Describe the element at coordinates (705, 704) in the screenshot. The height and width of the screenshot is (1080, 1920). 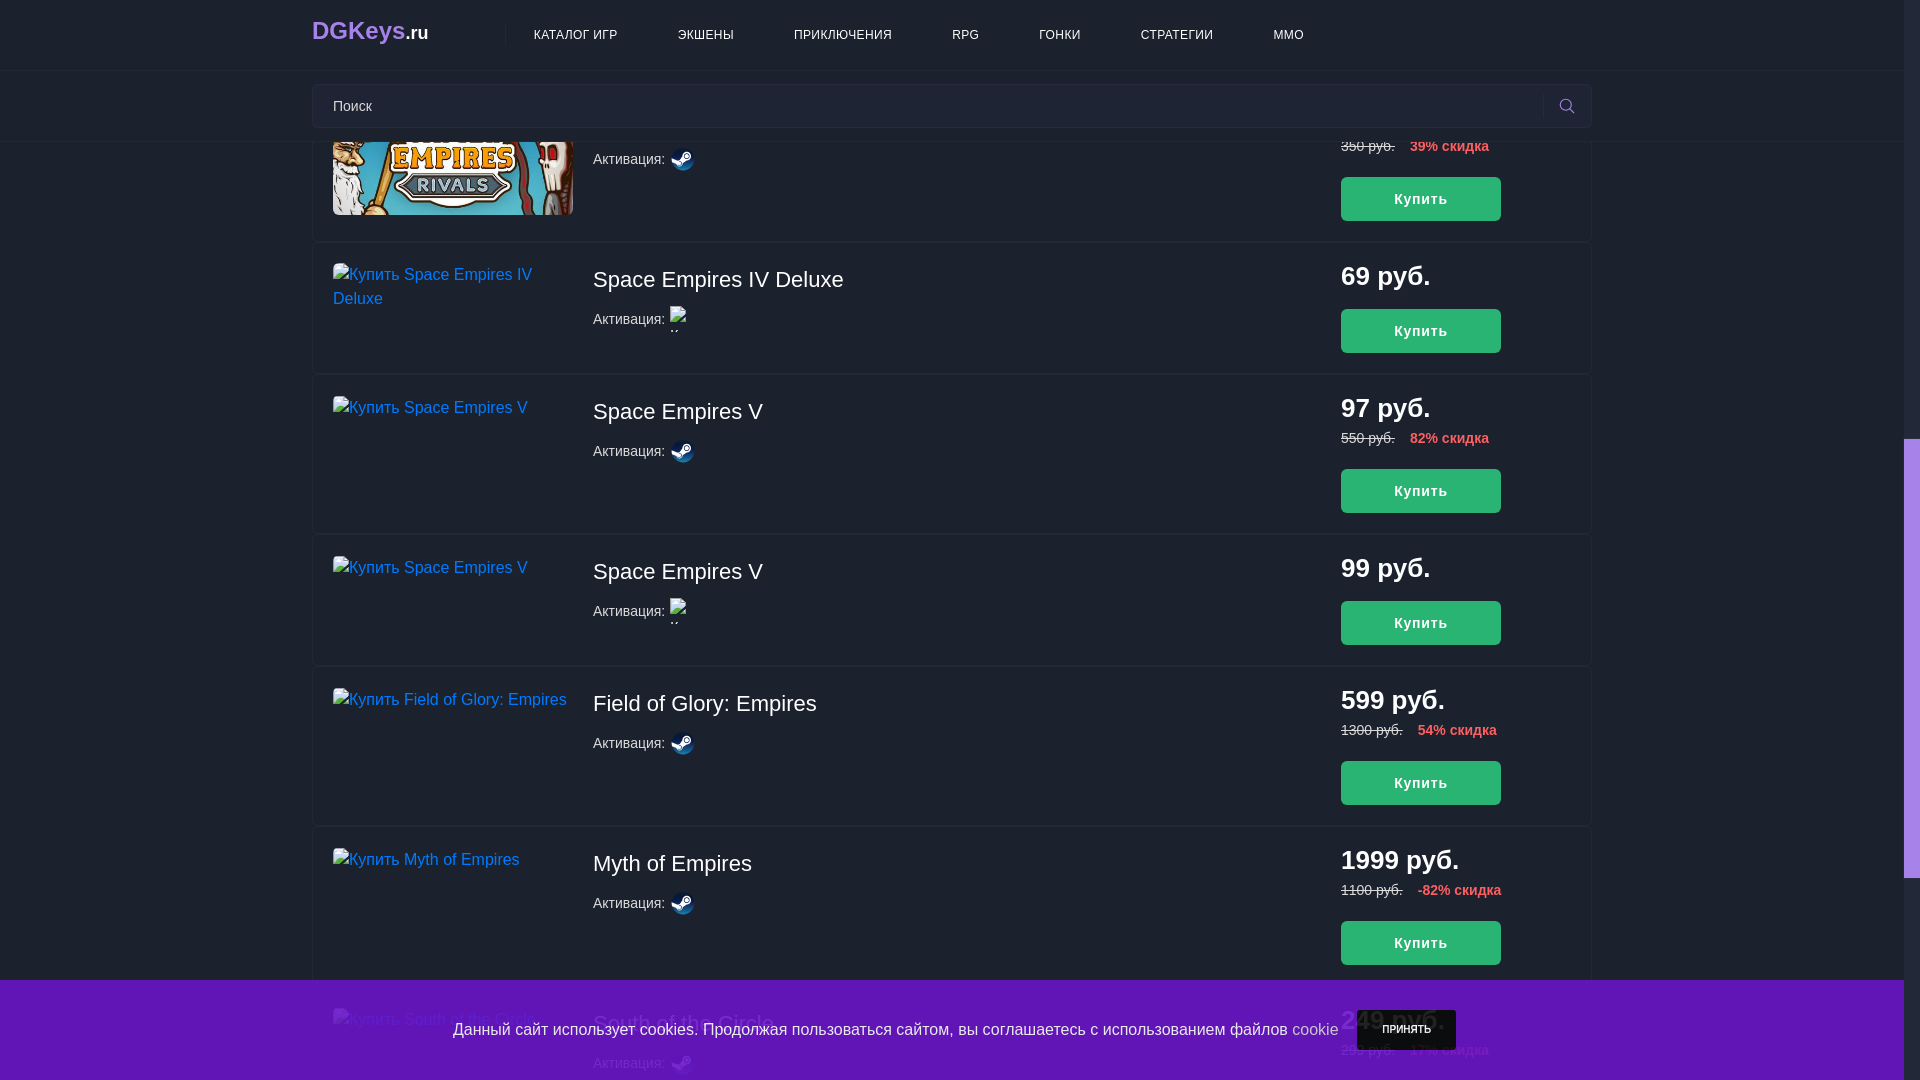
I see `Field of Glory: Empires` at that location.